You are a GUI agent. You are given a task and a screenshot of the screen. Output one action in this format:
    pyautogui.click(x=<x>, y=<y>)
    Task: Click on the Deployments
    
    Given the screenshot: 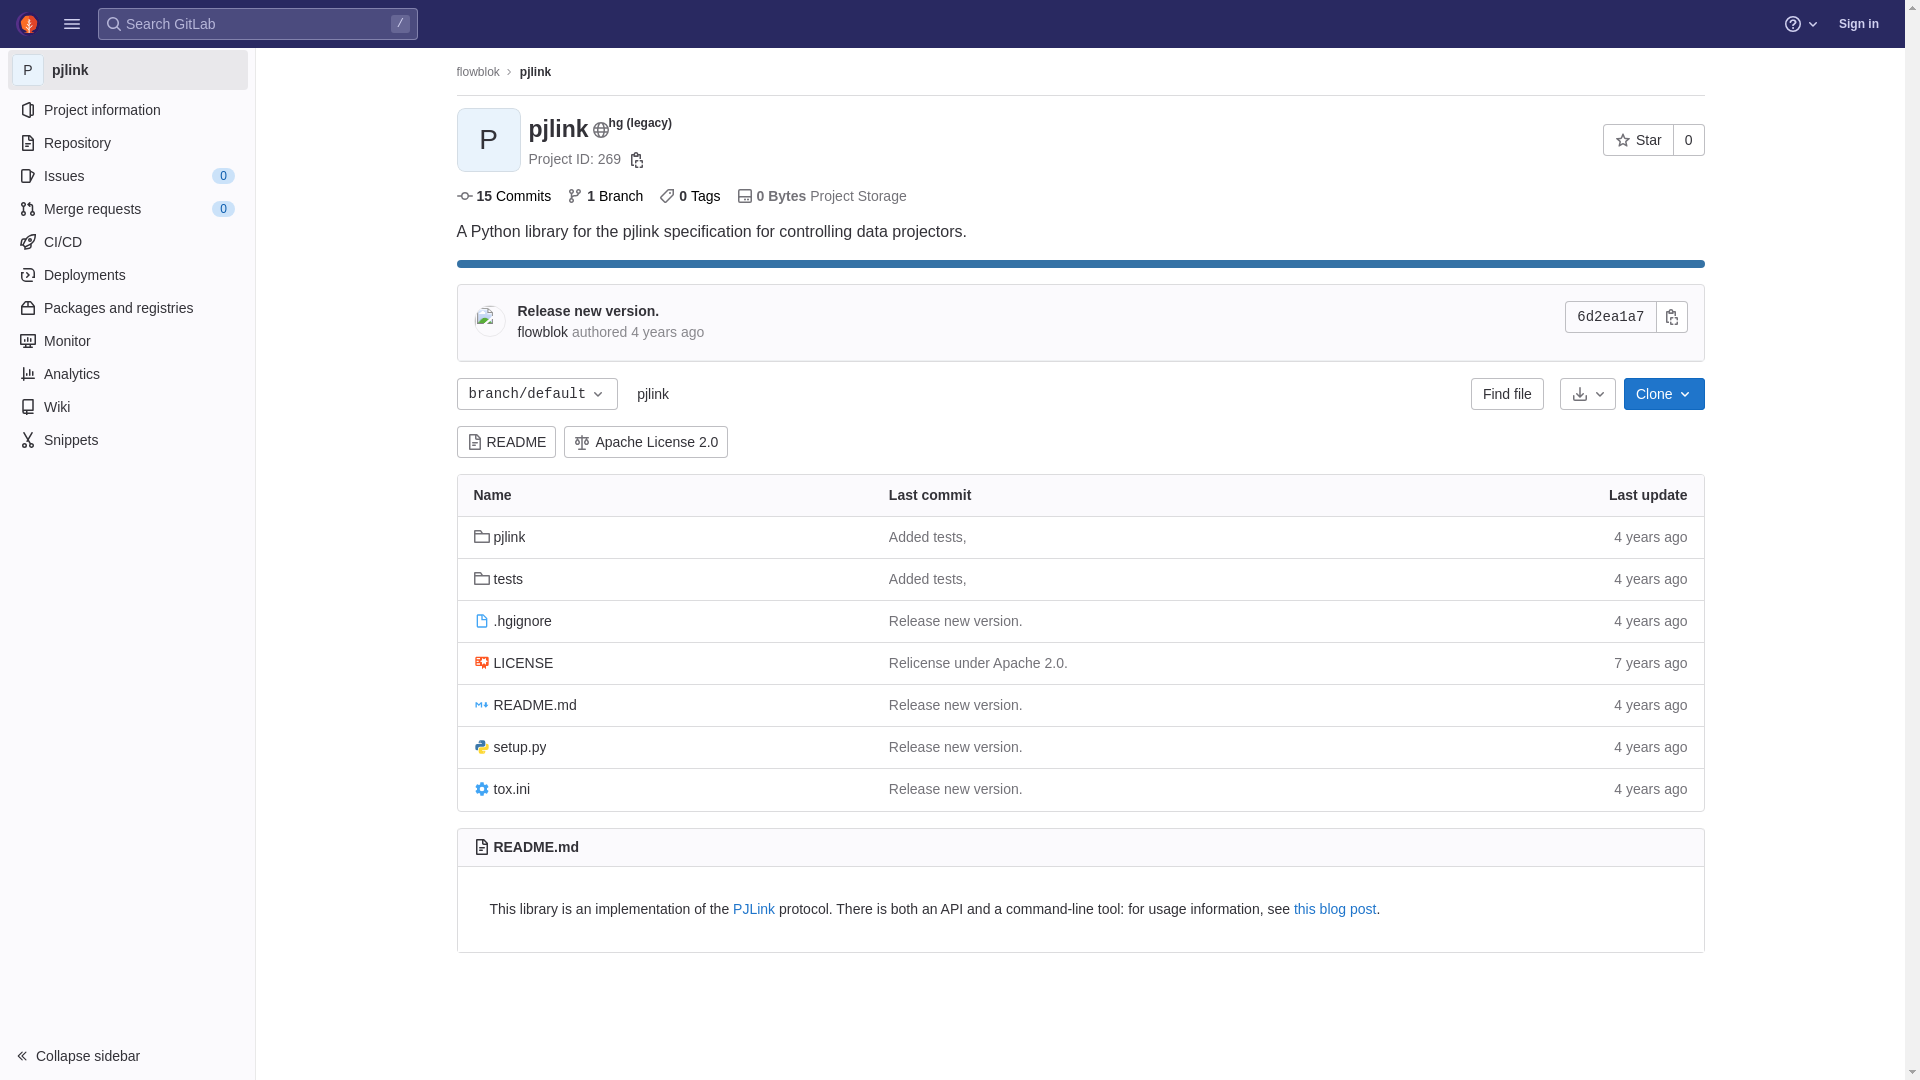 What is the action you would take?
    pyautogui.click(x=127, y=275)
    